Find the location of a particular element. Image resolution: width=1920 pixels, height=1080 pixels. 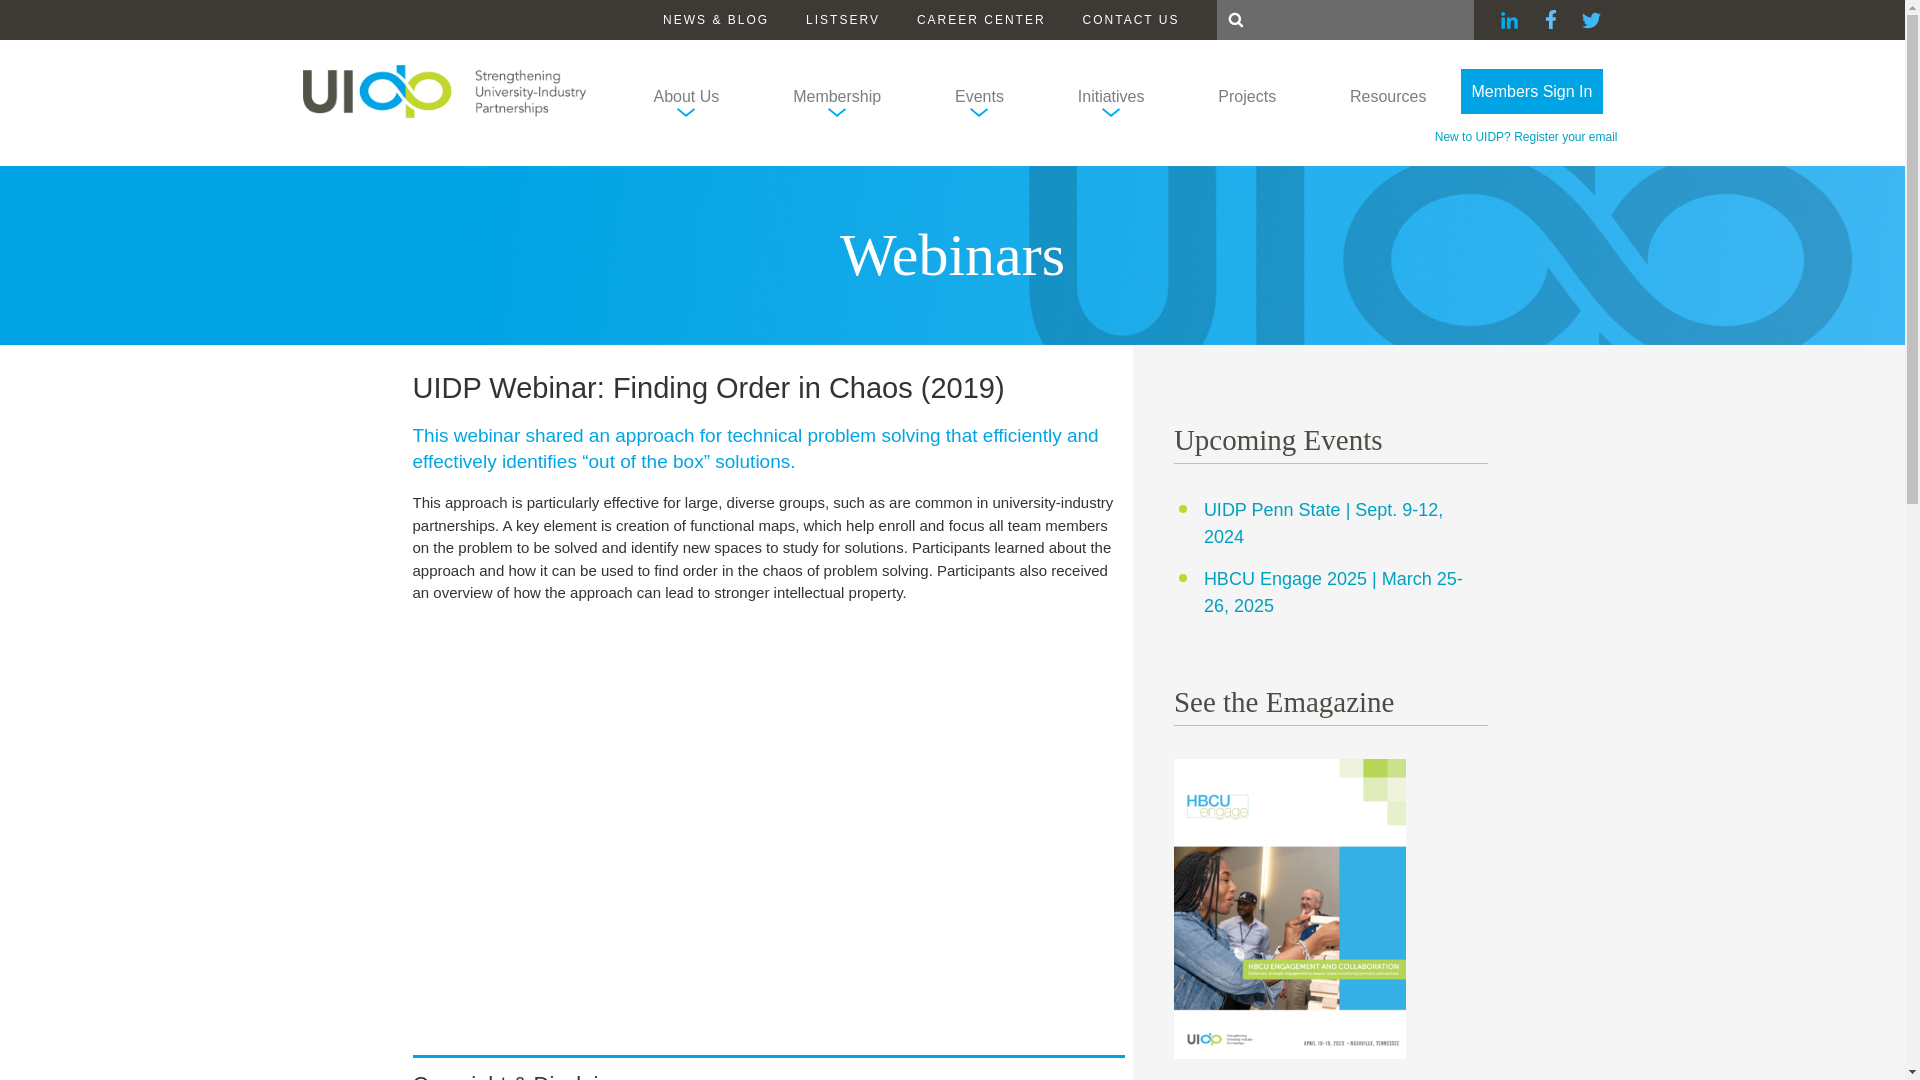

CONTACT US is located at coordinates (1131, 20).